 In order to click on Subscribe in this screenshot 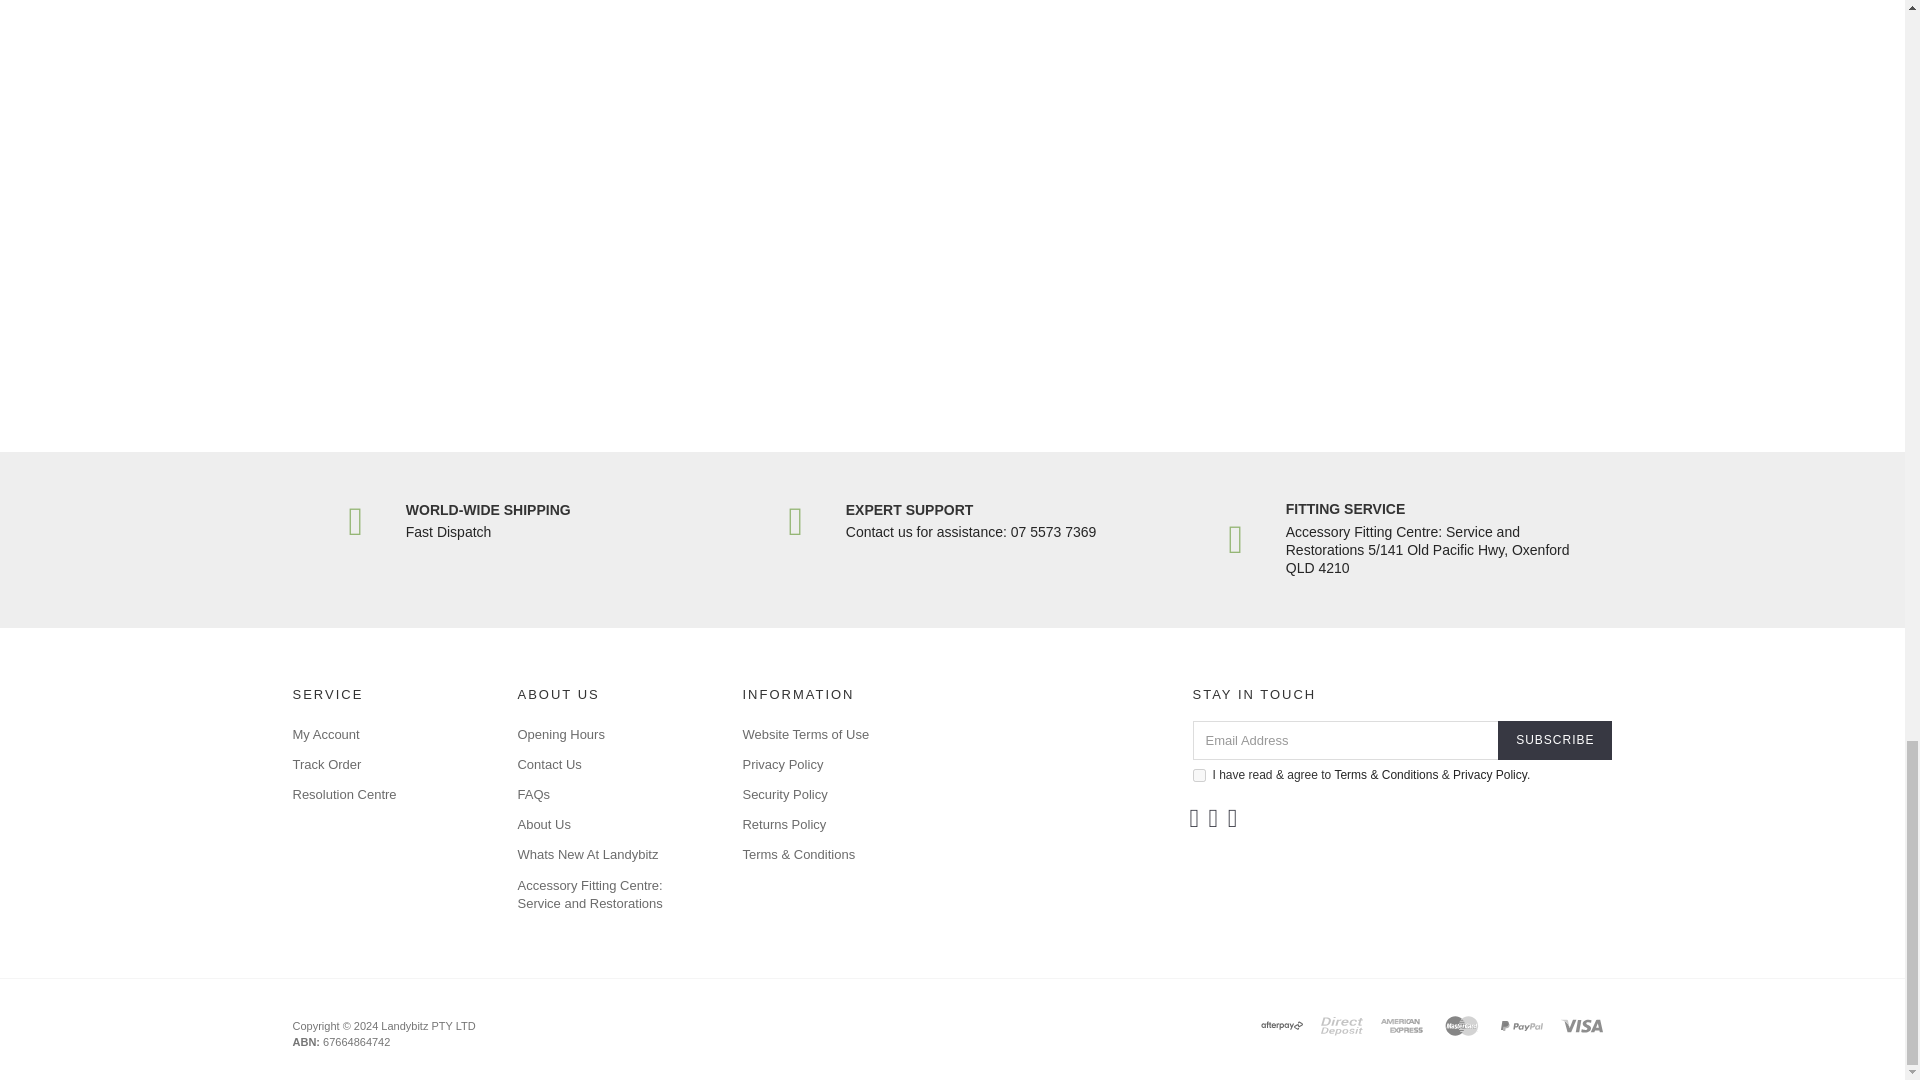, I will do `click(1554, 740)`.